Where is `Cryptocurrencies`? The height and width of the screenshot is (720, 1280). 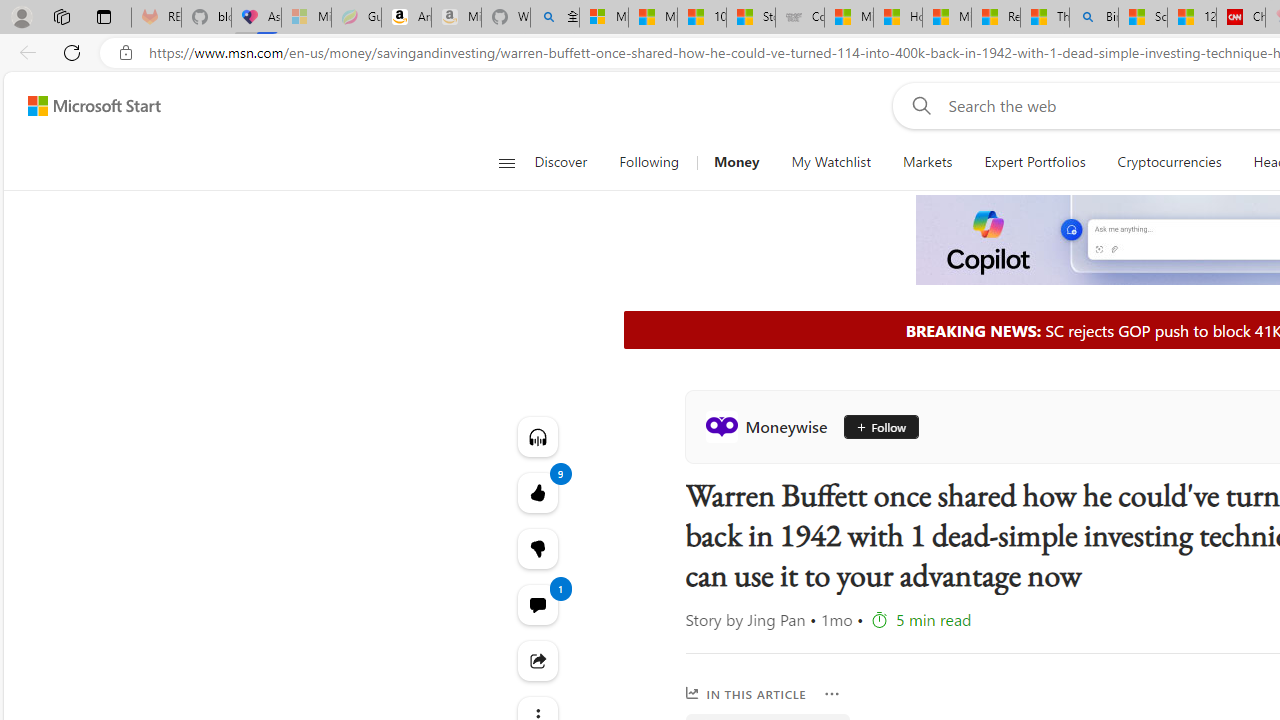 Cryptocurrencies is located at coordinates (1170, 162).